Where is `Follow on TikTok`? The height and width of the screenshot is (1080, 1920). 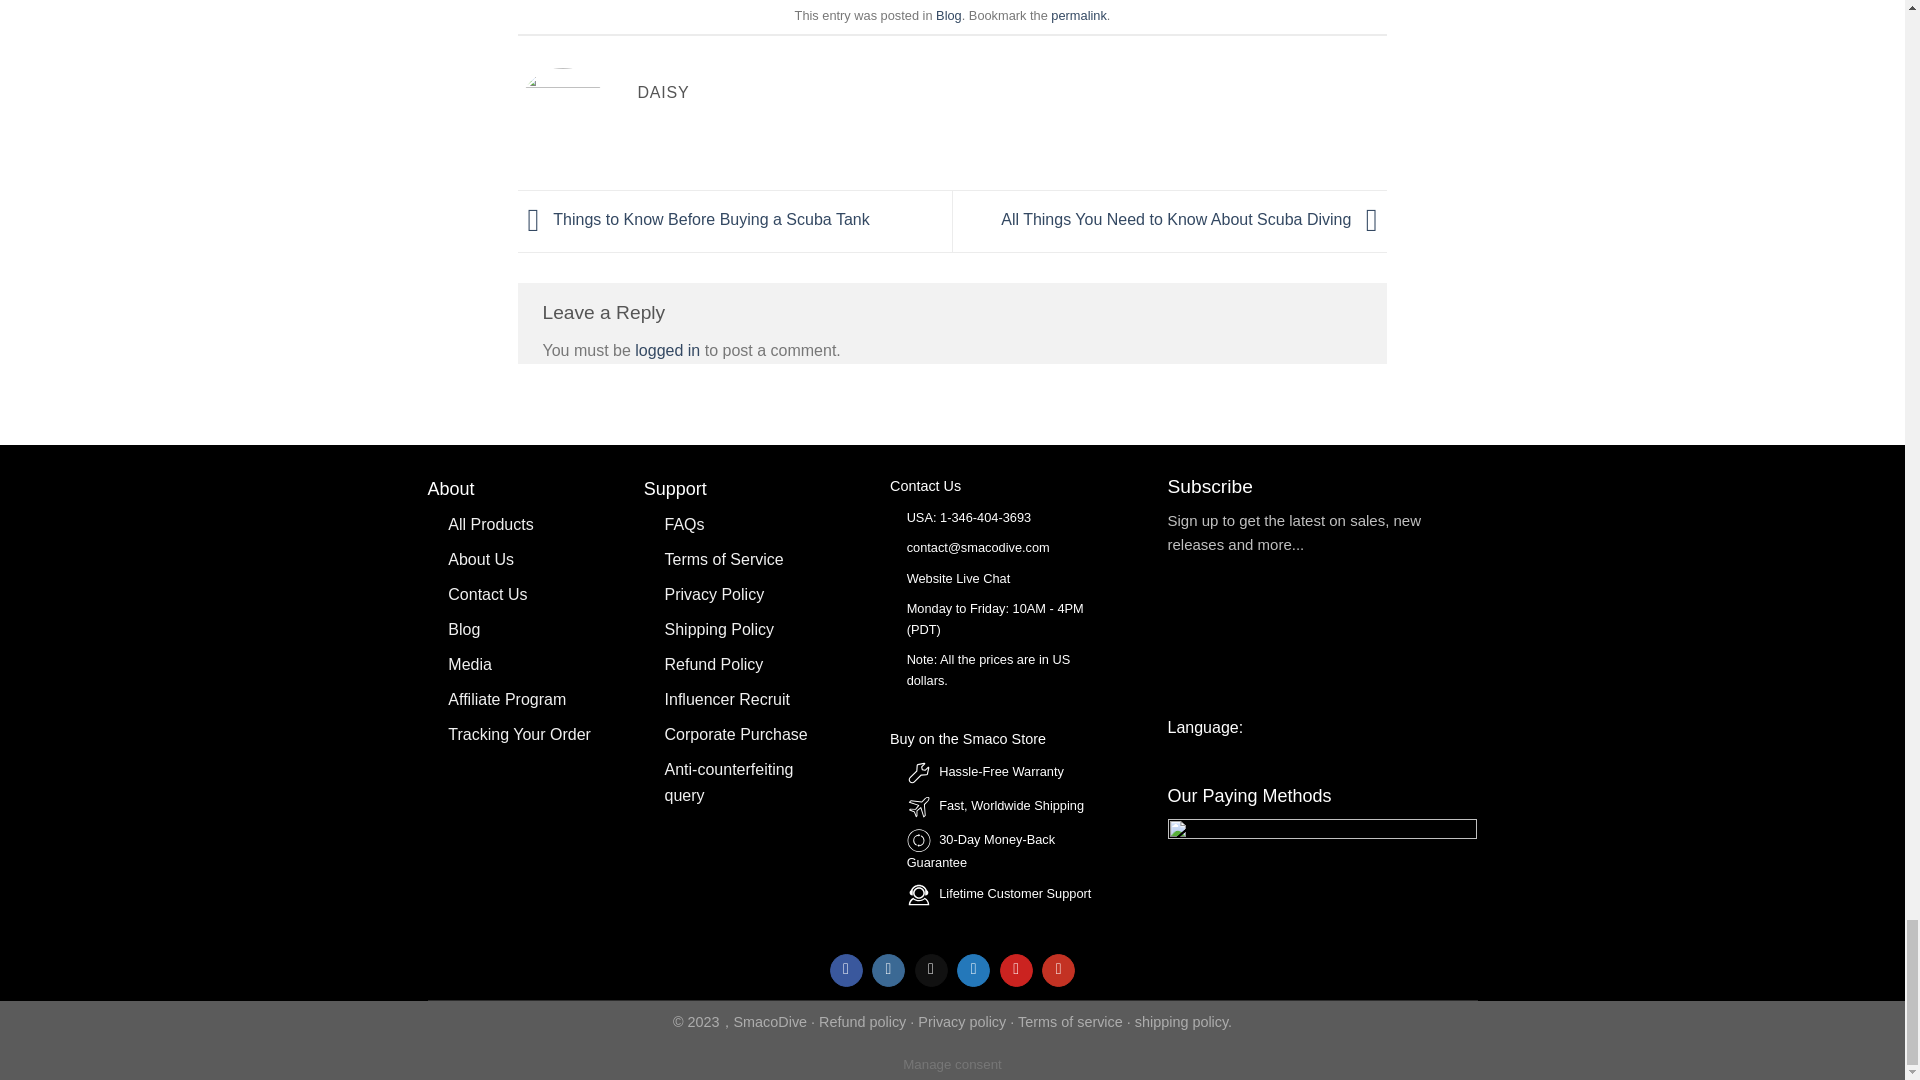 Follow on TikTok is located at coordinates (932, 970).